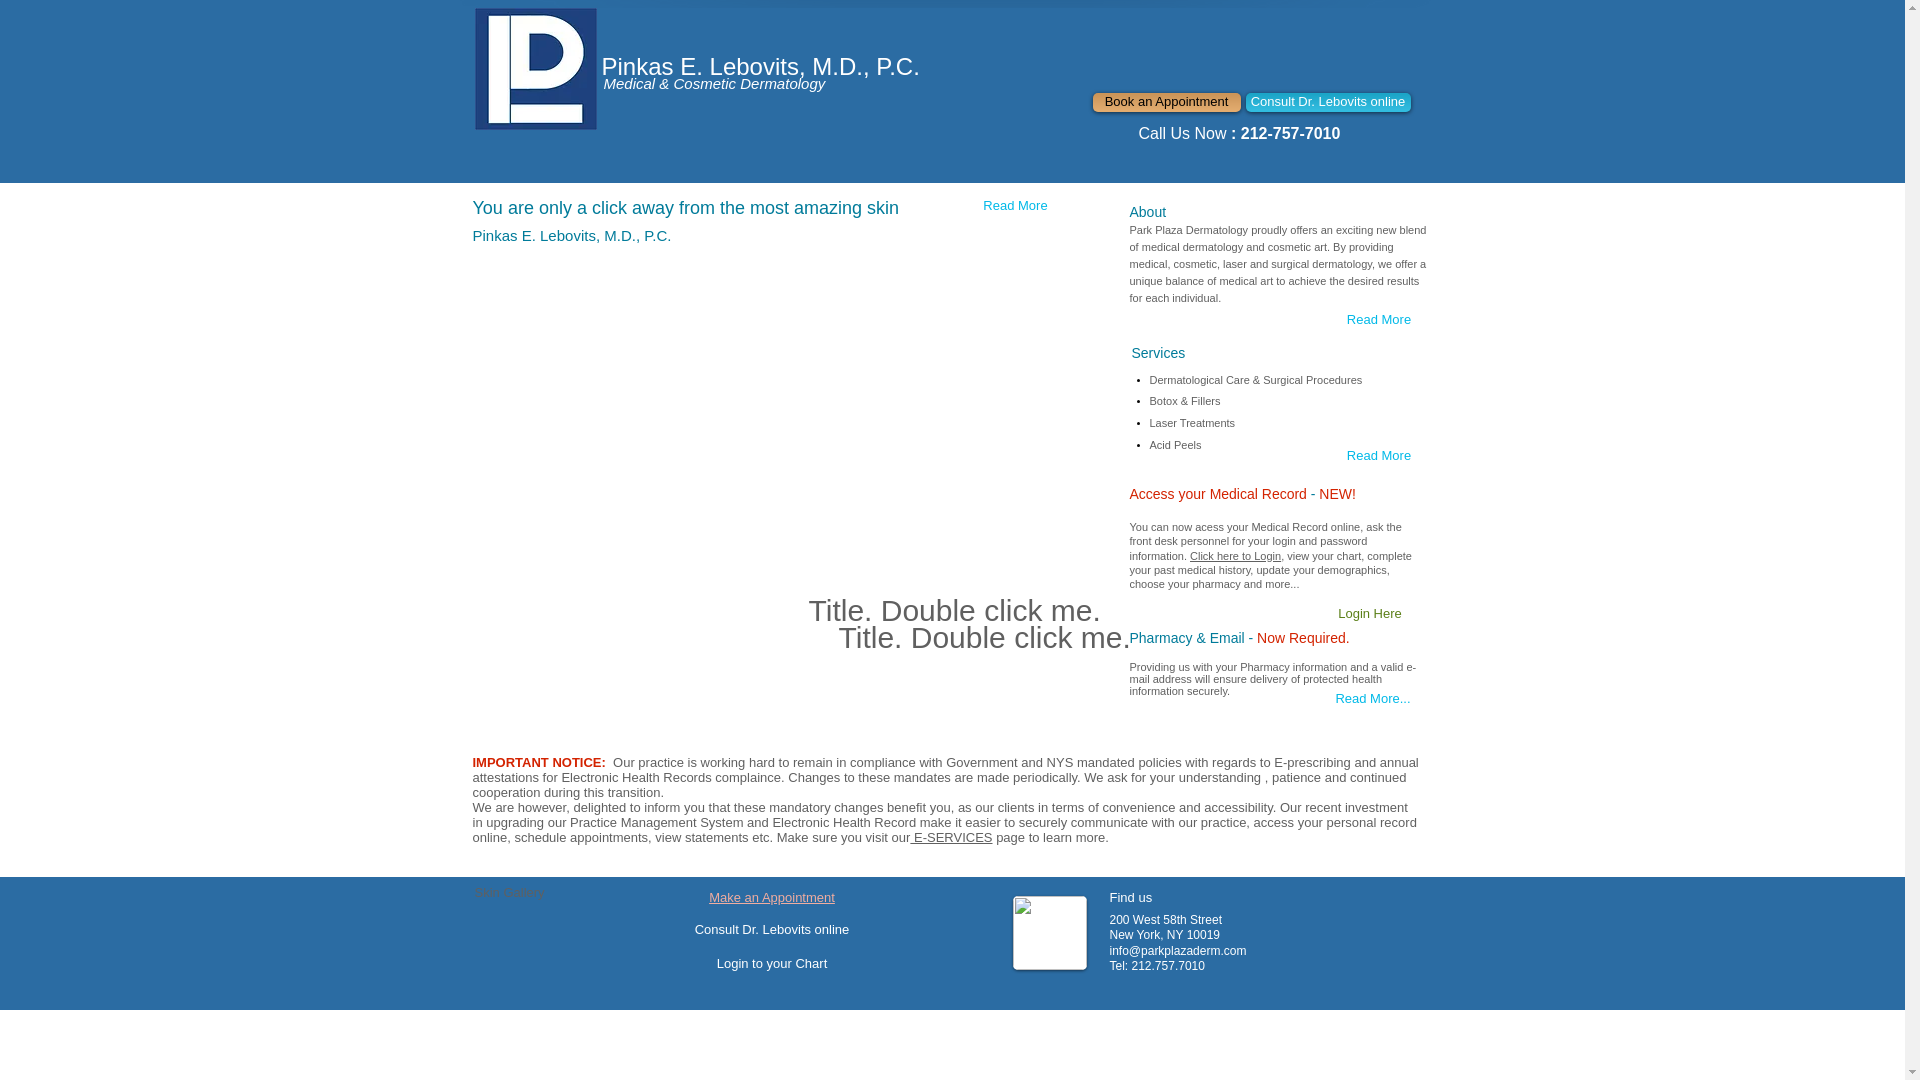 The height and width of the screenshot is (1080, 1920). What do you see at coordinates (1166, 102) in the screenshot?
I see `Book an Appointment` at bounding box center [1166, 102].